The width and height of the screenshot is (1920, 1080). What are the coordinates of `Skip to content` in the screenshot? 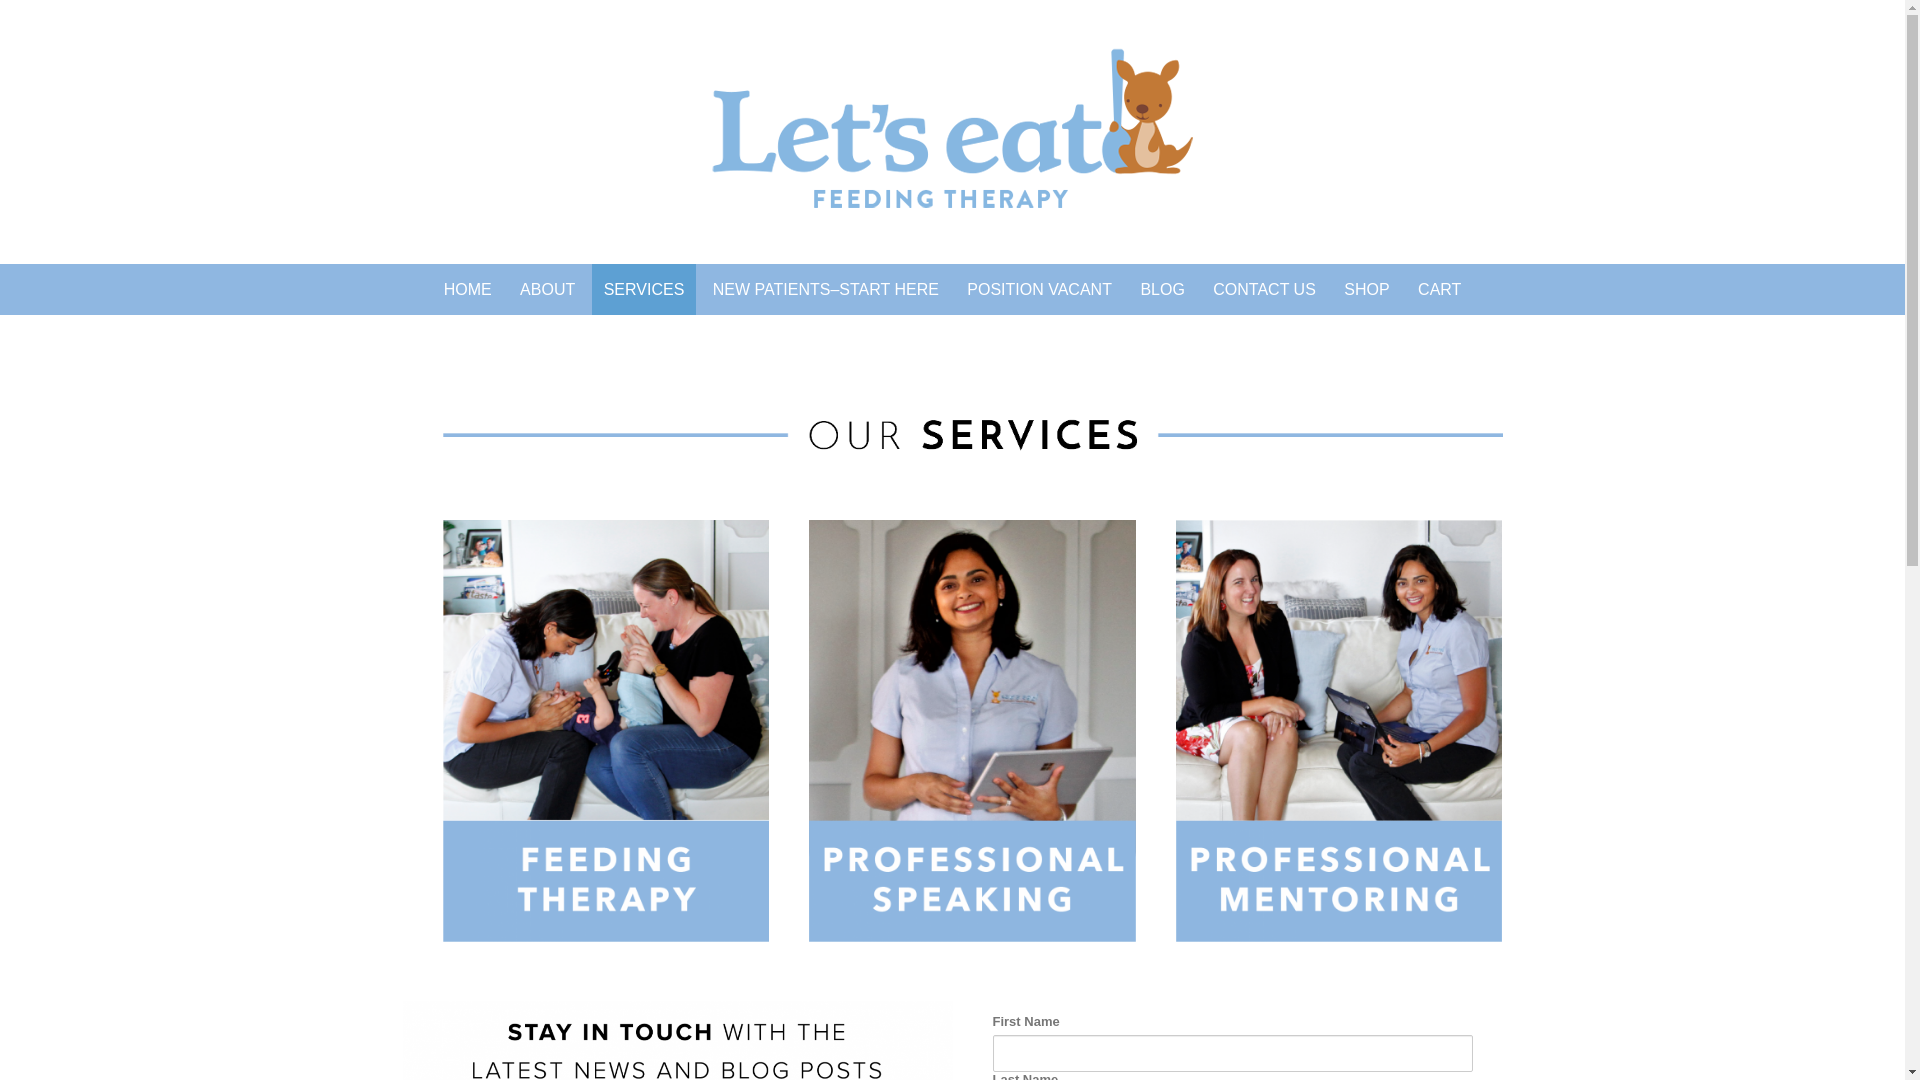 It's located at (362, 264).